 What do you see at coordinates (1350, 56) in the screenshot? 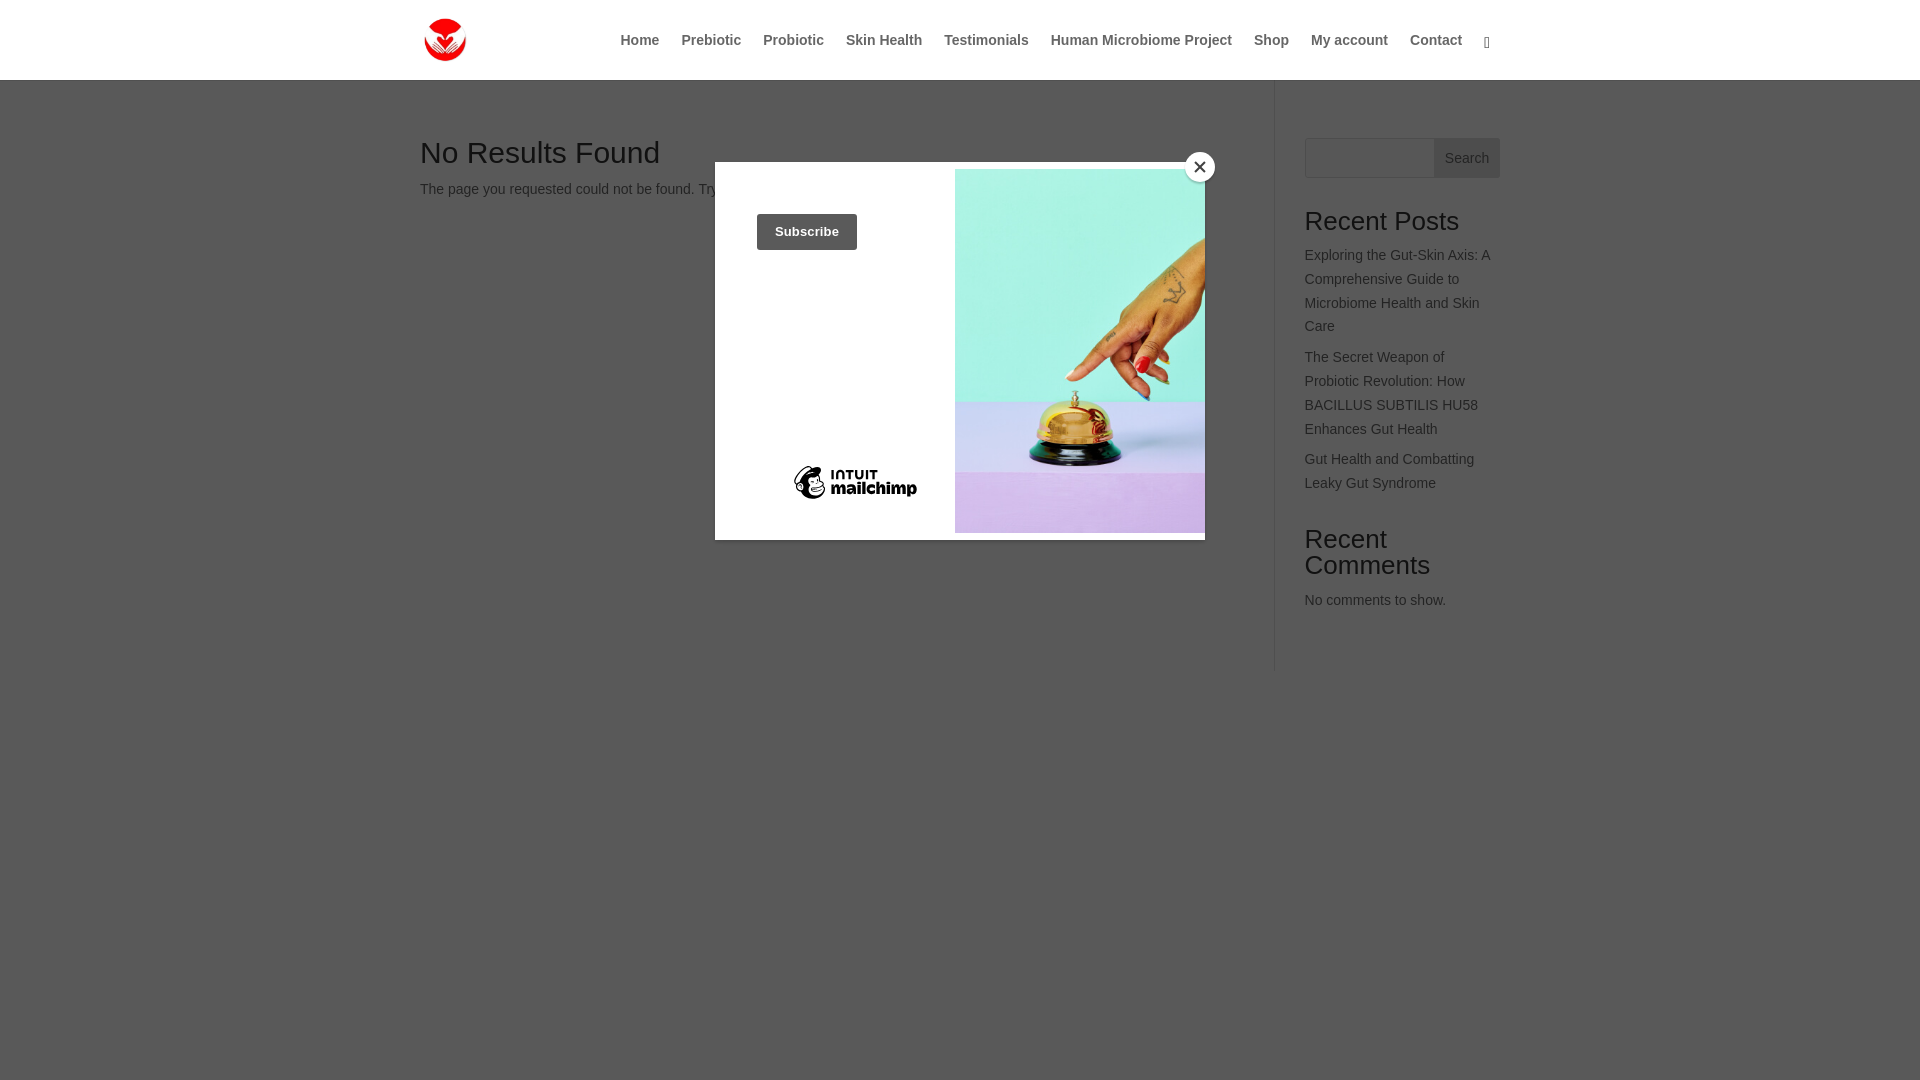
I see `My account` at bounding box center [1350, 56].